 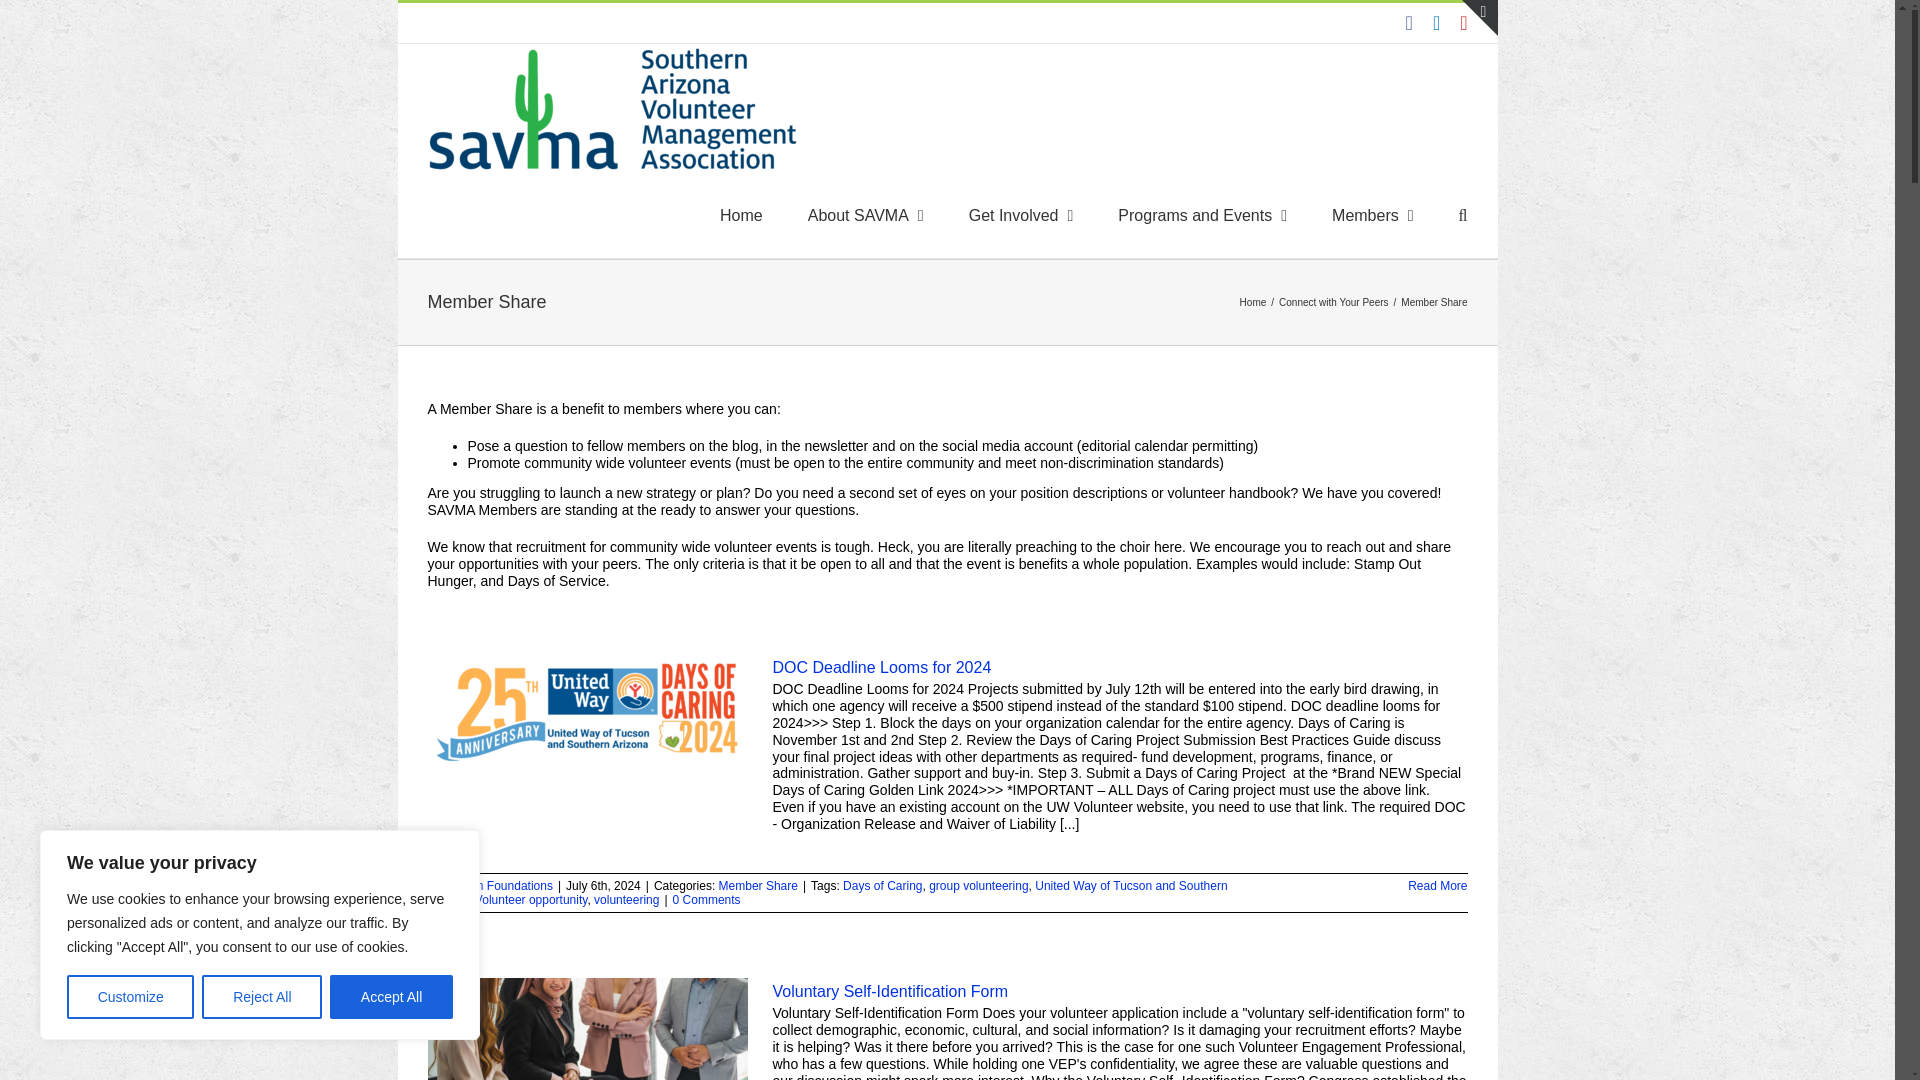 What do you see at coordinates (1464, 216) in the screenshot?
I see `Search` at bounding box center [1464, 216].